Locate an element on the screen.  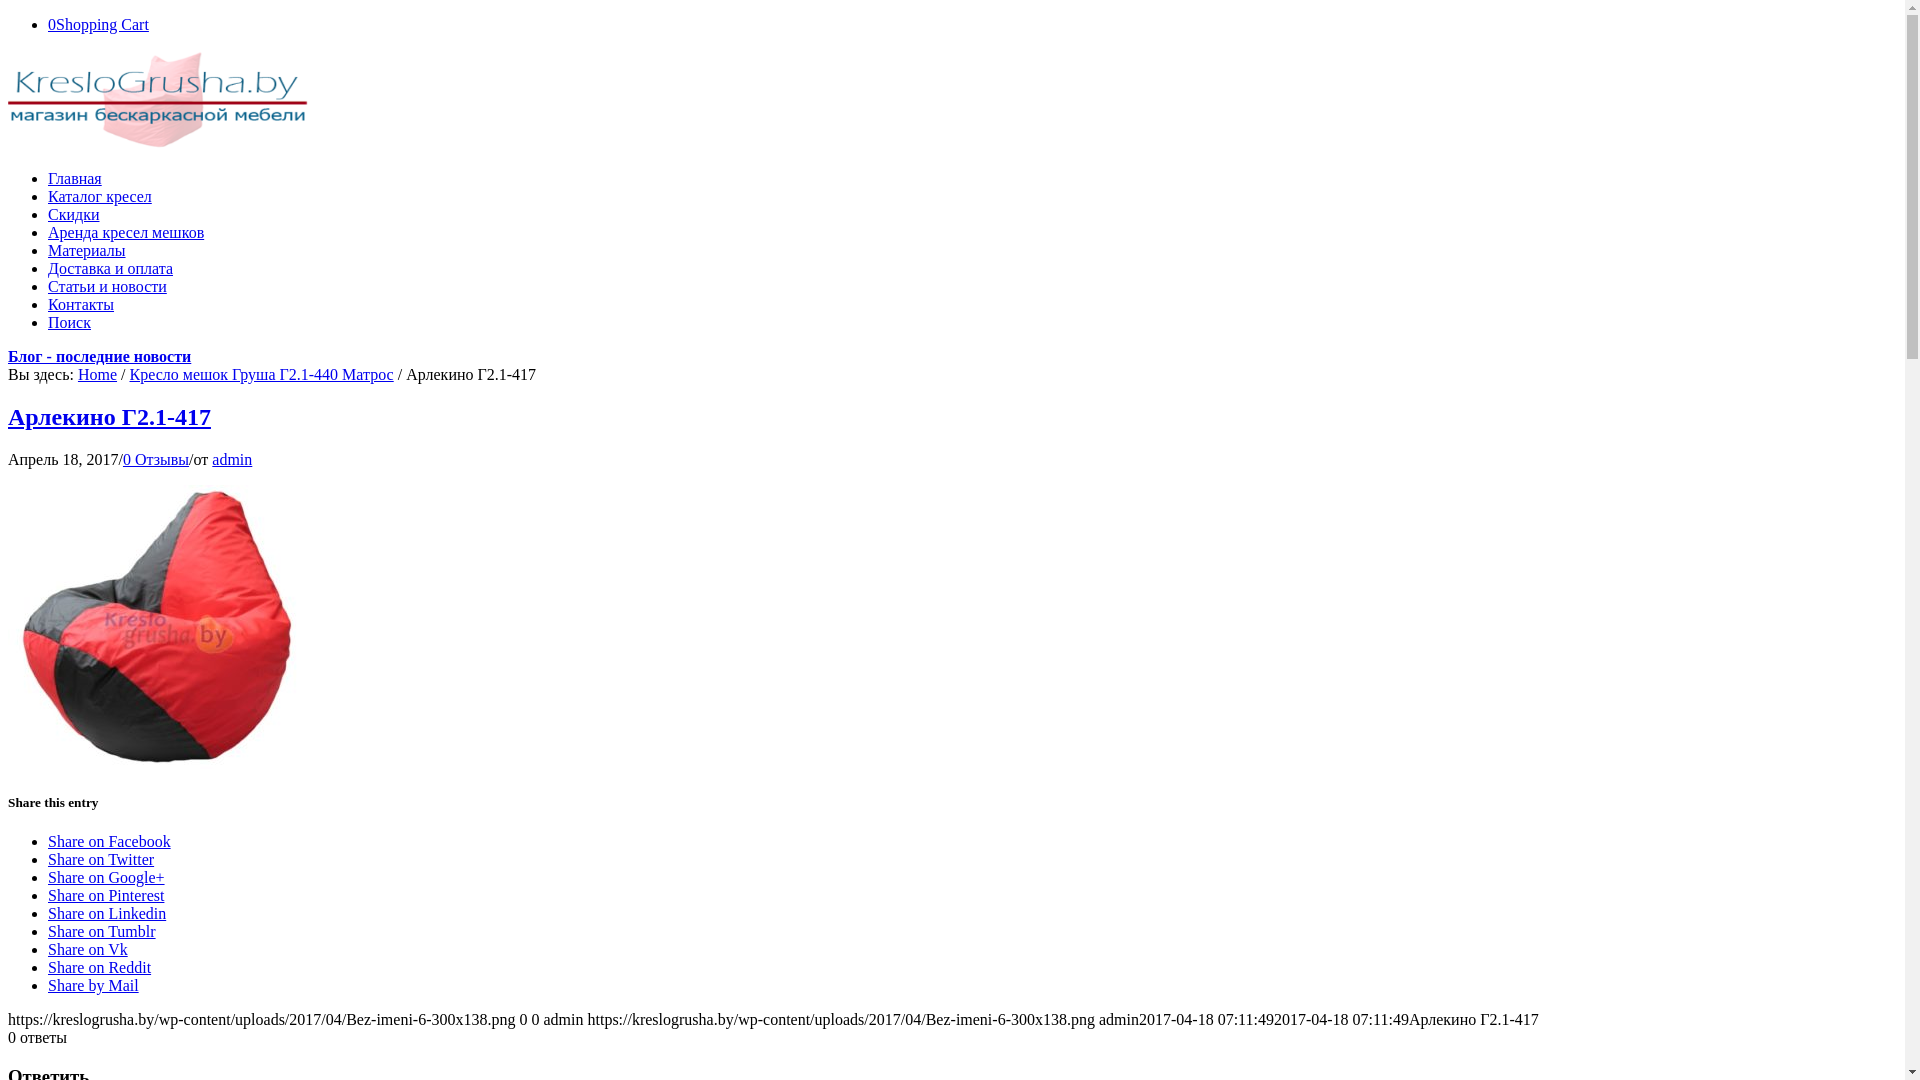
Home is located at coordinates (98, 374).